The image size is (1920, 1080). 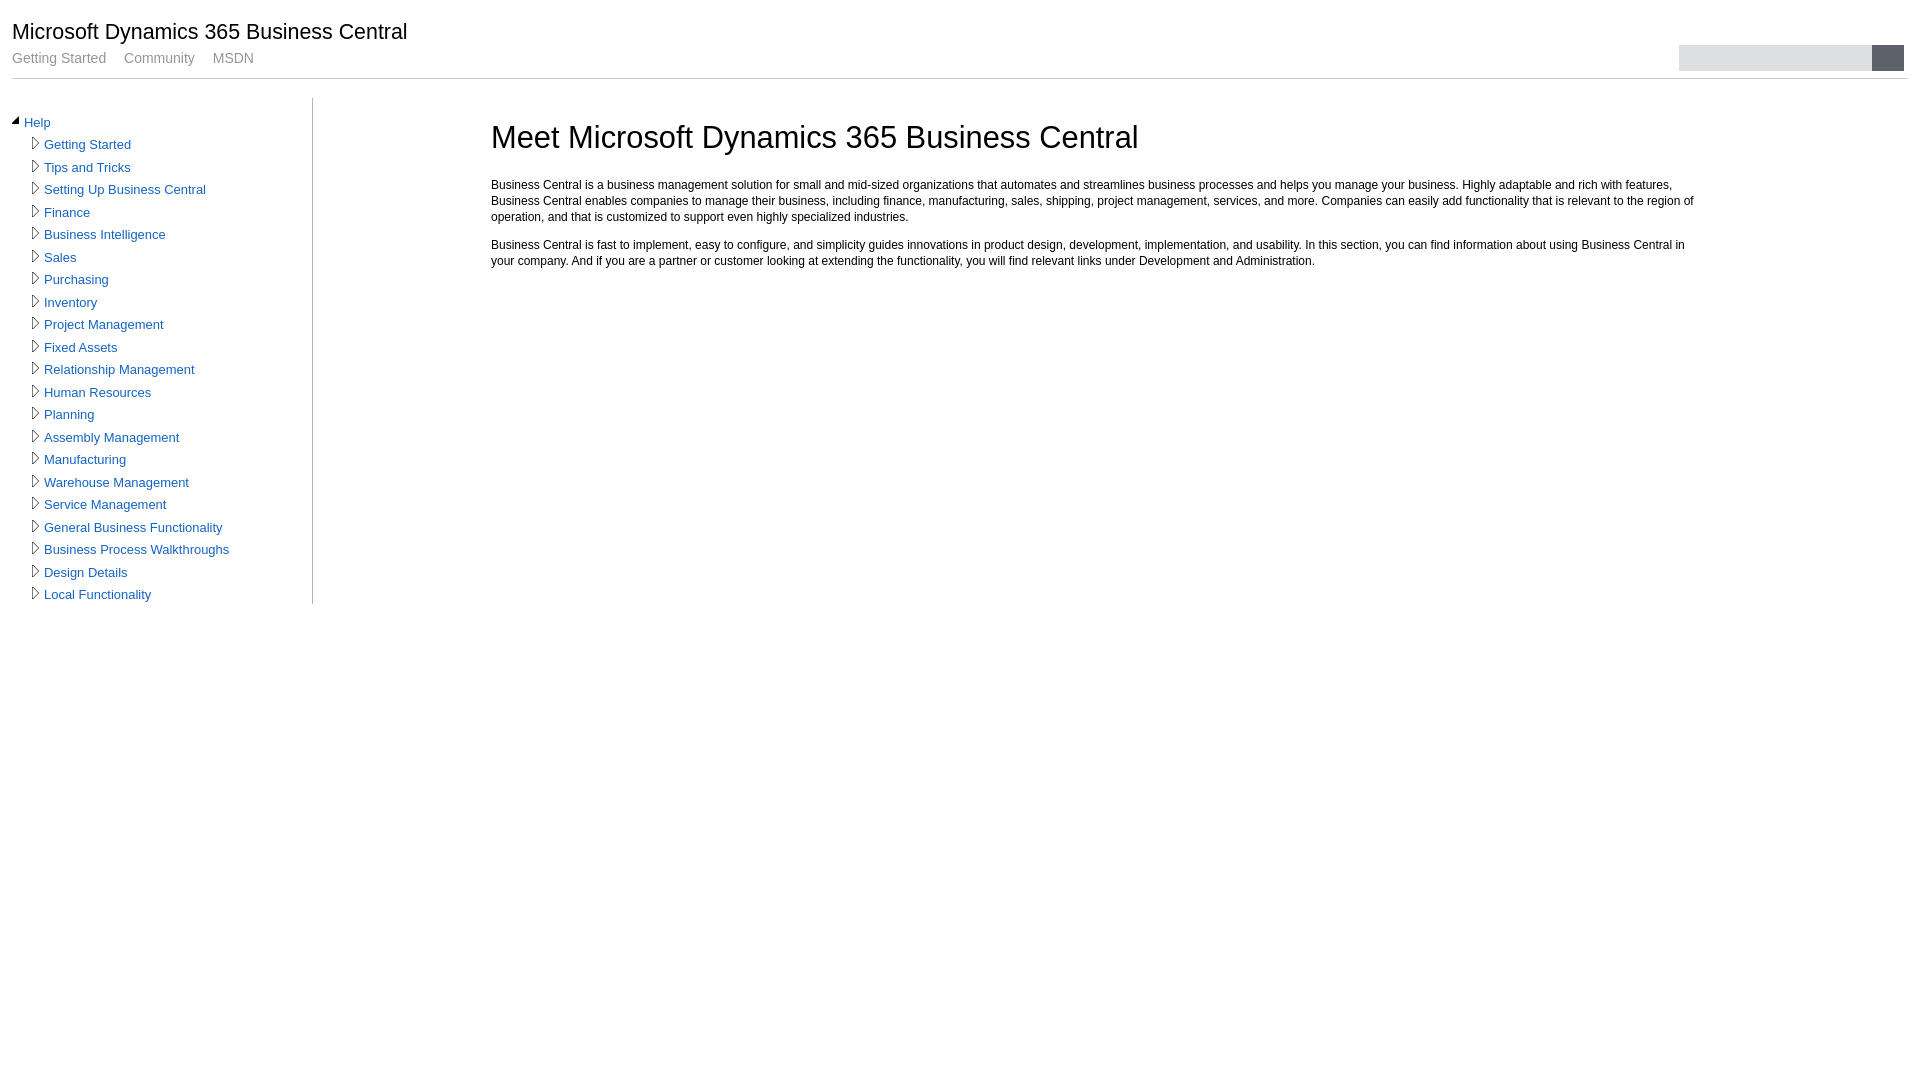 I want to click on Sales, so click(x=60, y=258).